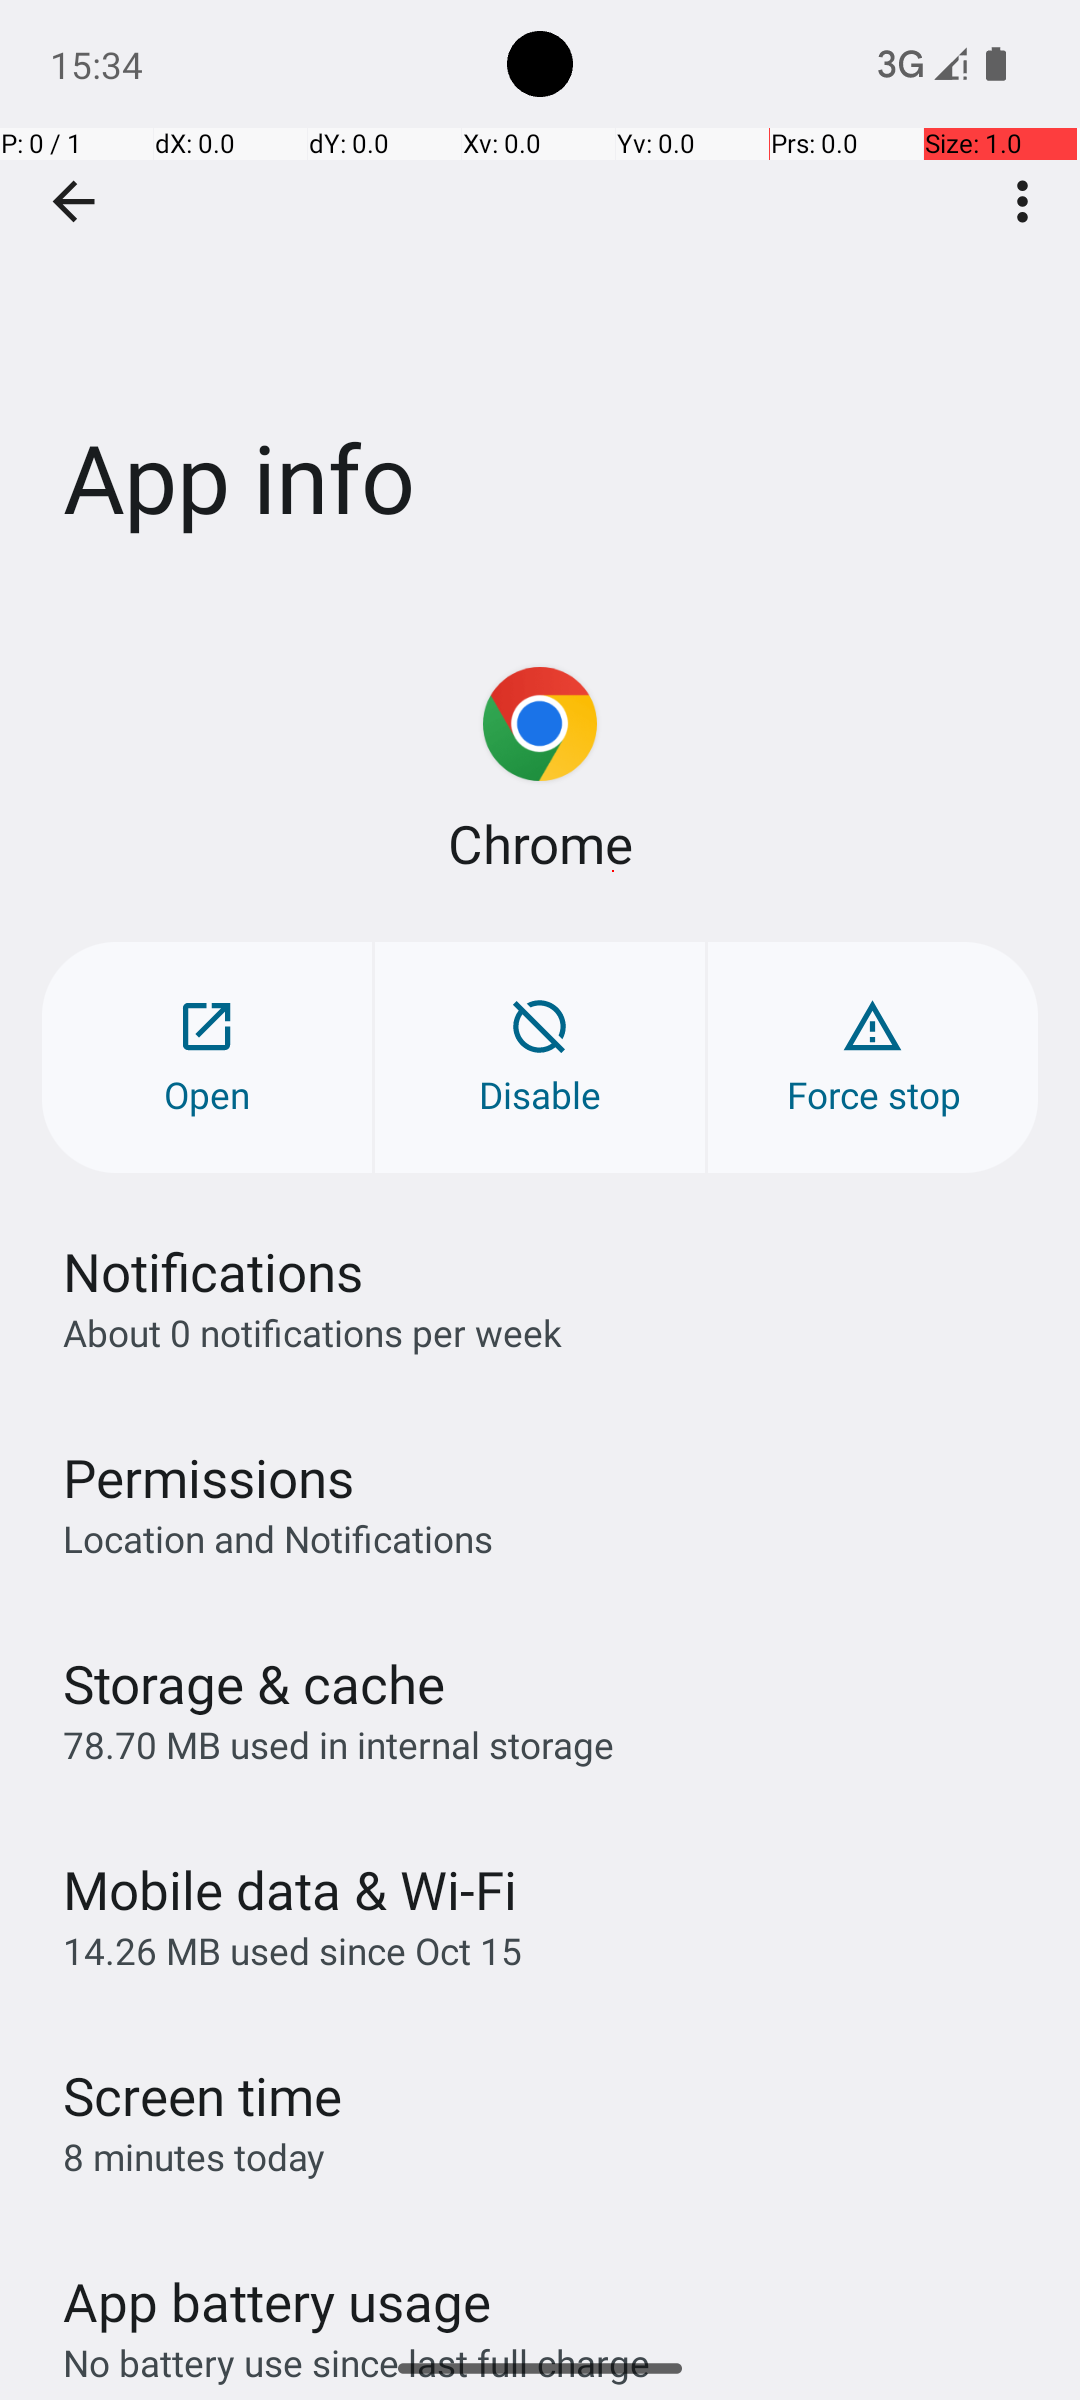  I want to click on 8 minutes today, so click(194, 2156).